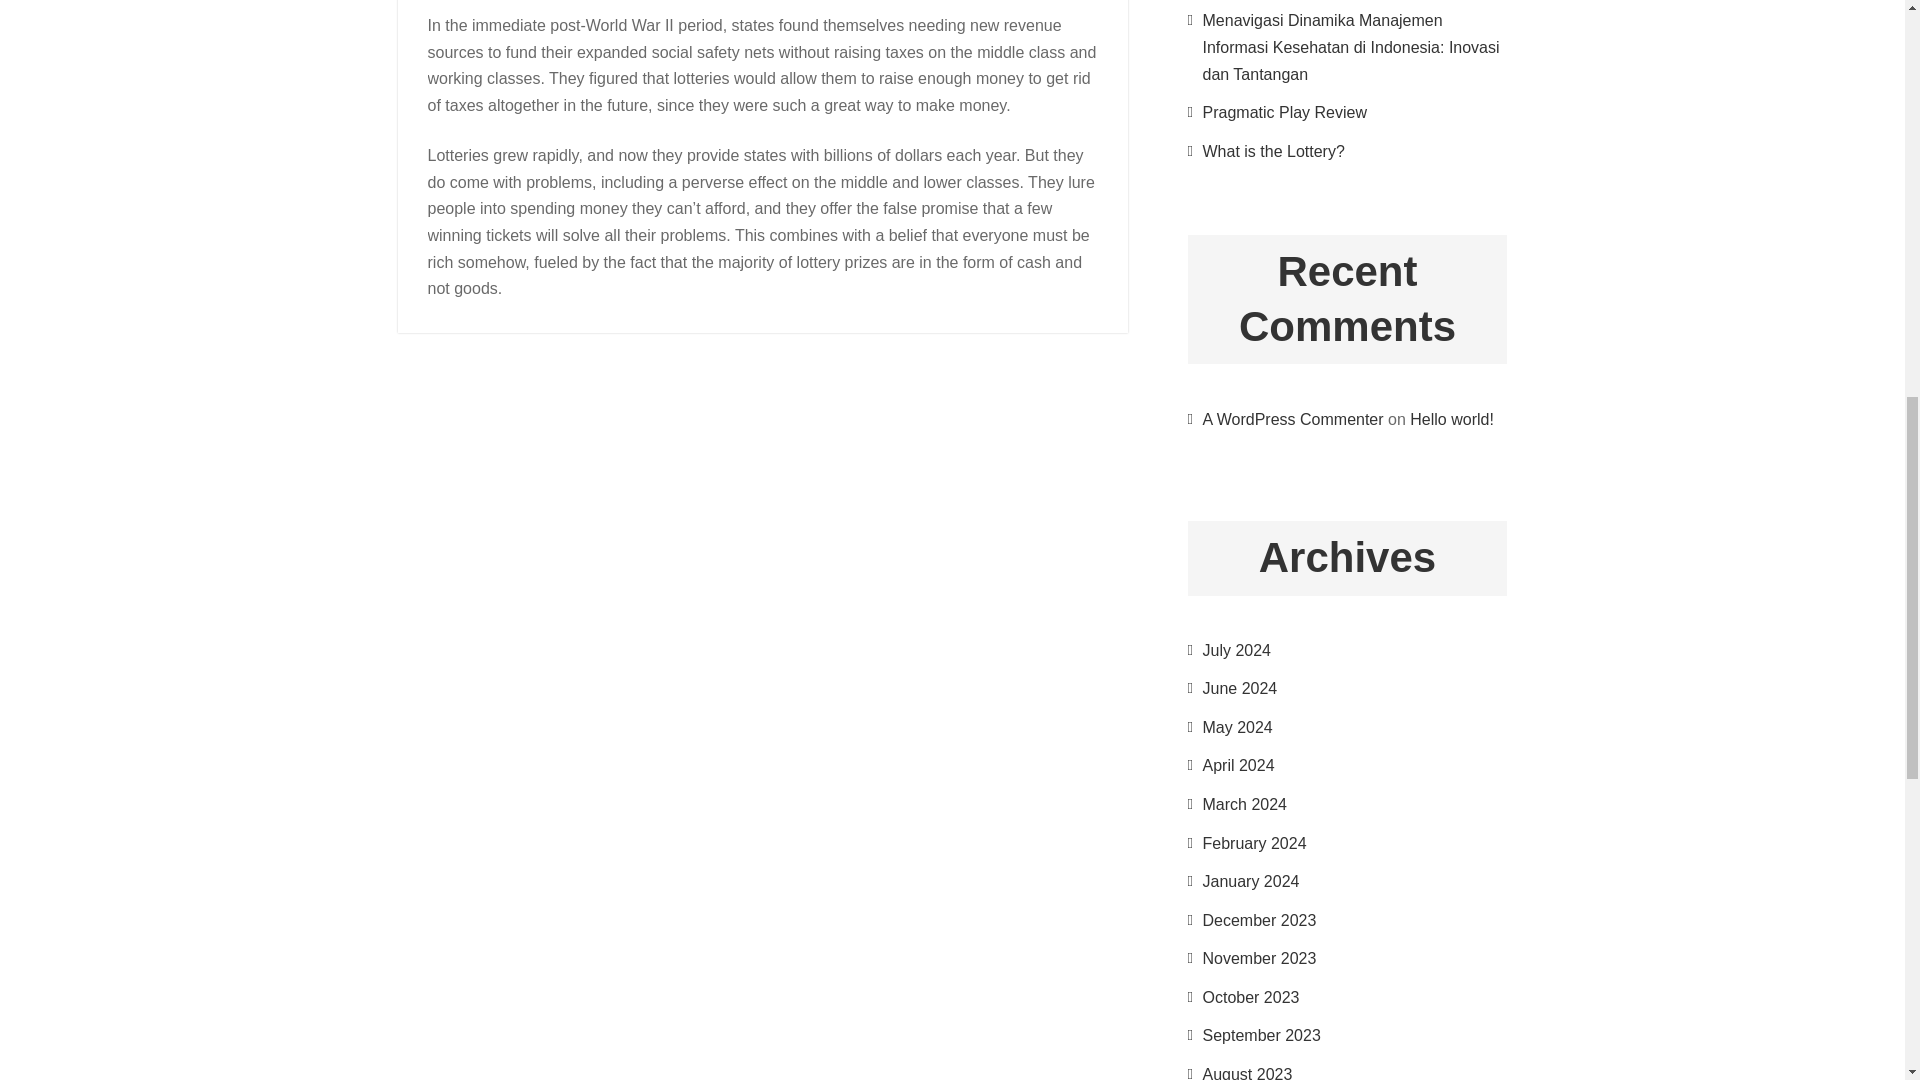 The width and height of the screenshot is (1920, 1080). Describe the element at coordinates (1258, 958) in the screenshot. I see `November 2023` at that location.